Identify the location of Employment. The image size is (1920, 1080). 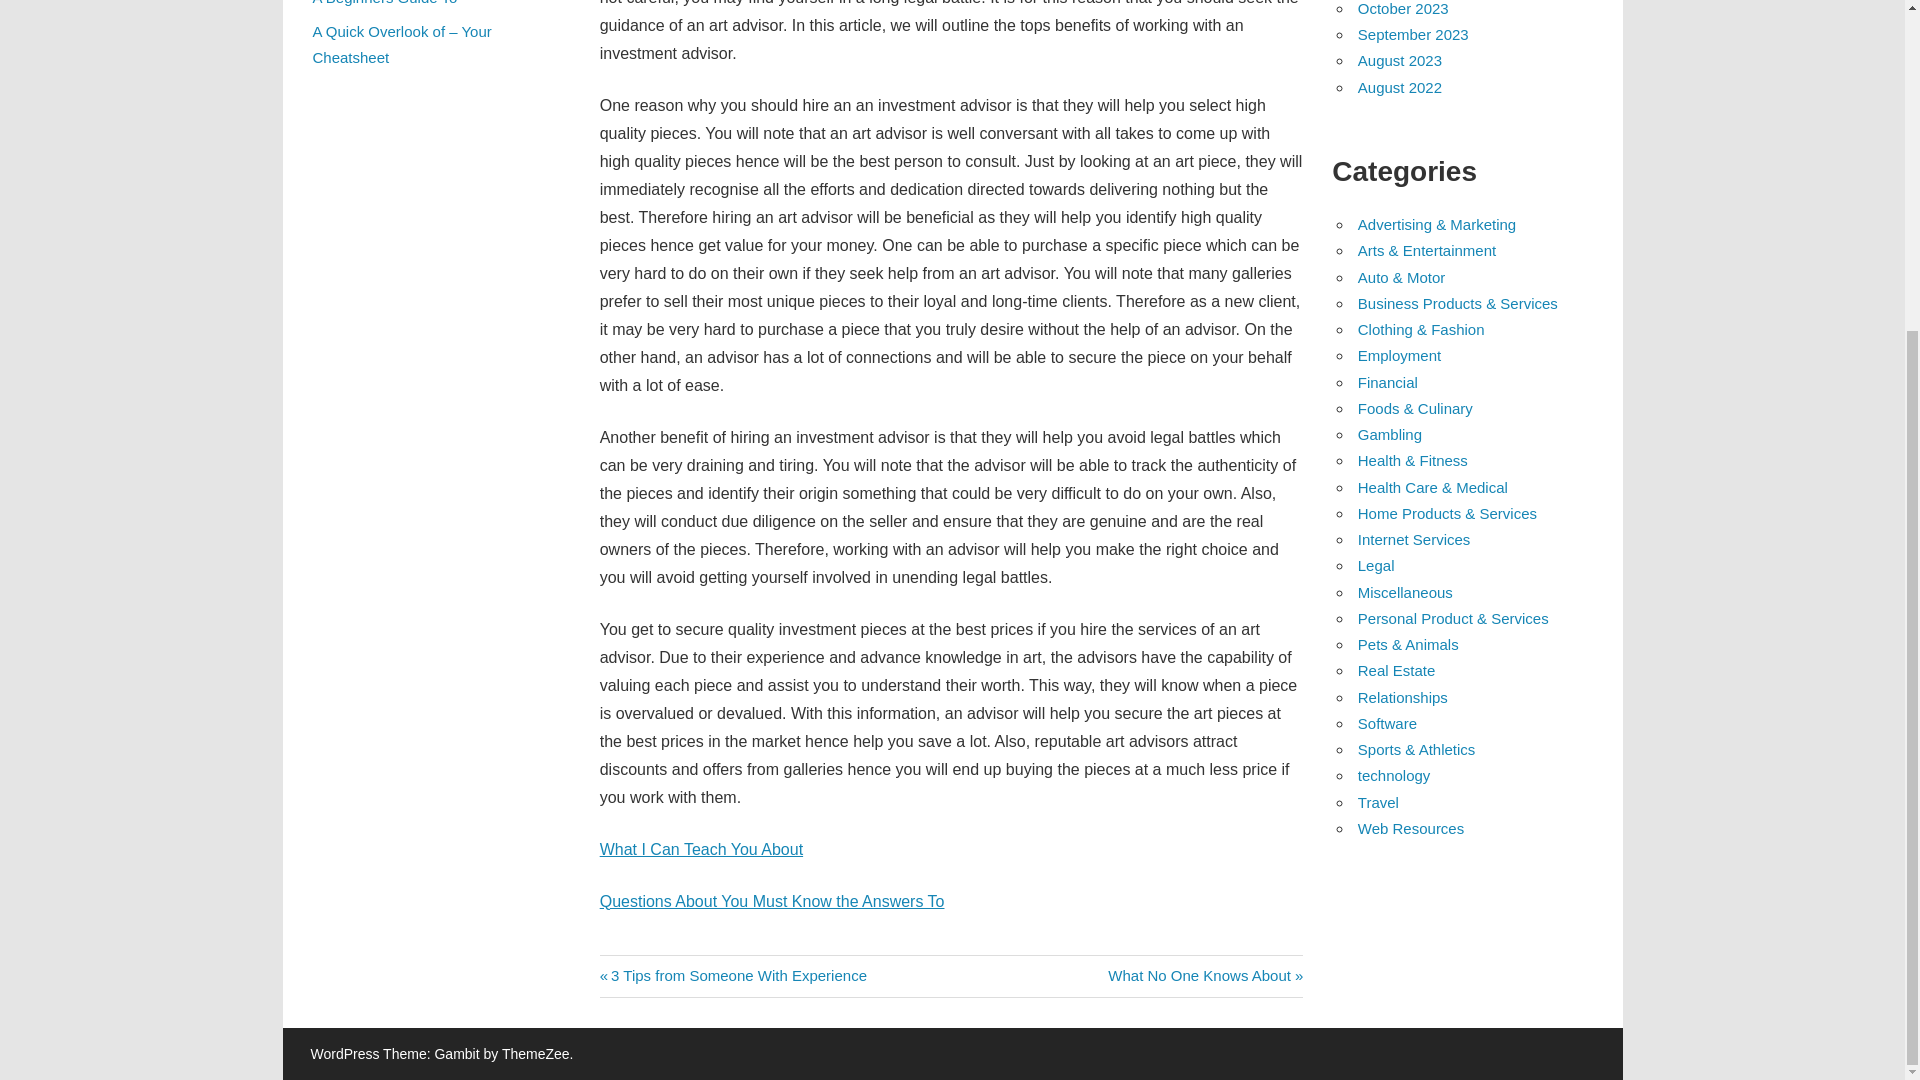
(1205, 974).